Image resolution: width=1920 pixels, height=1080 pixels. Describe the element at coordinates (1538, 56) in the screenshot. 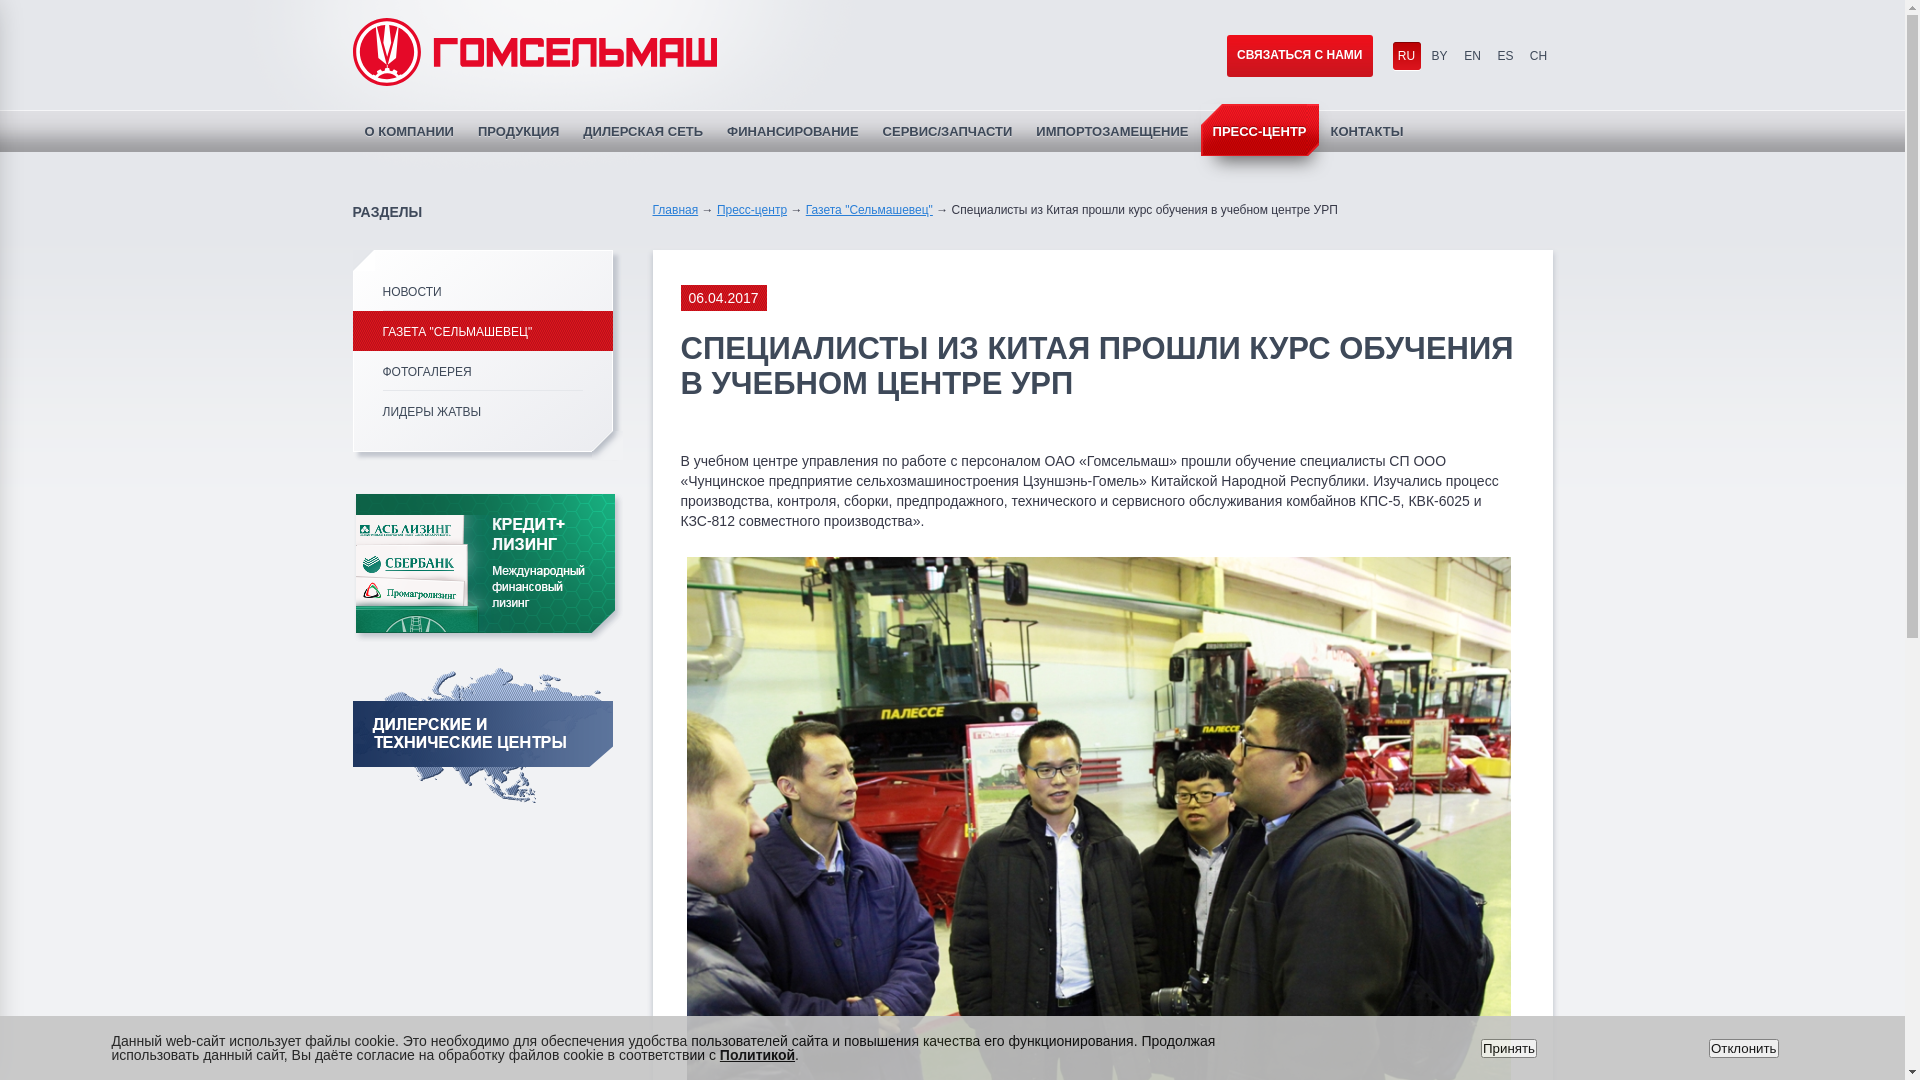

I see `CH` at that location.